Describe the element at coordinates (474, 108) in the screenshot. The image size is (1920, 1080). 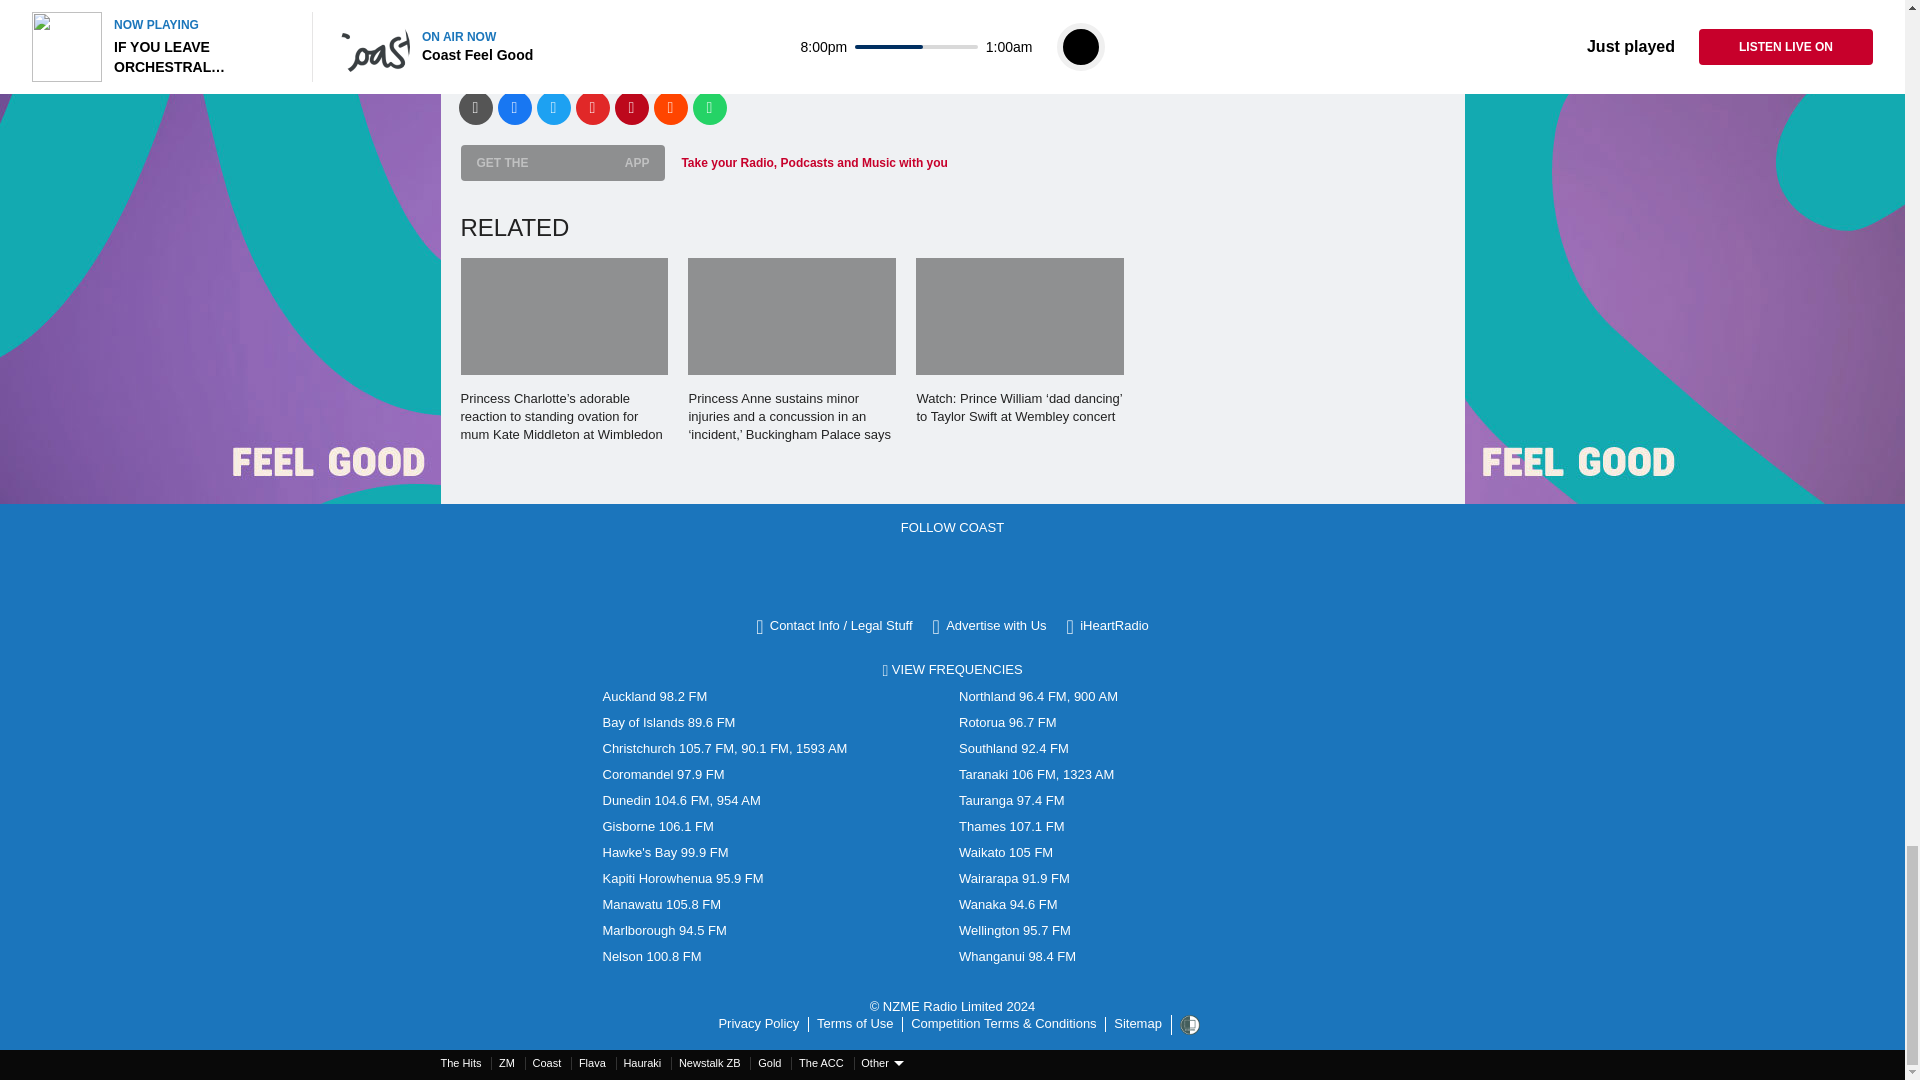
I see `Share with email` at that location.